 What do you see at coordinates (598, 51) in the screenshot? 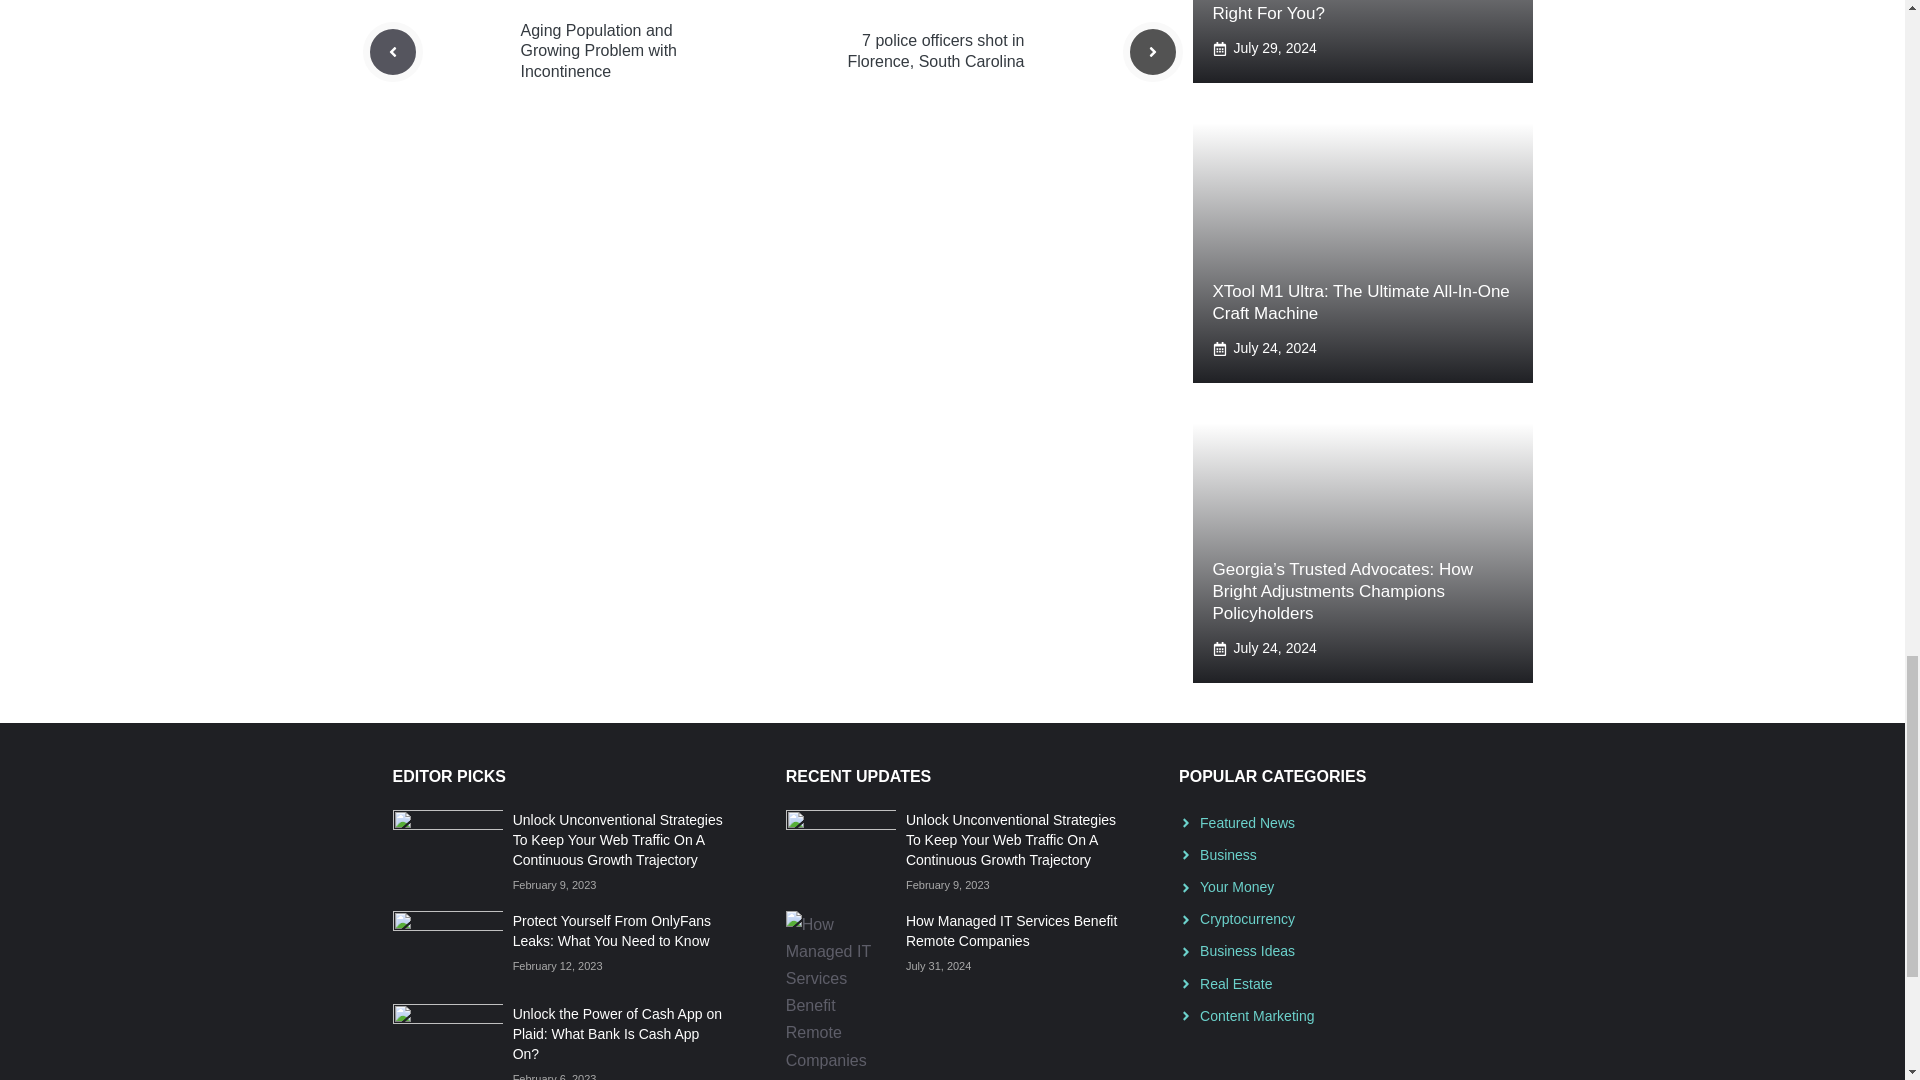
I see `Aging Population and Growing Problem with Incontinence` at bounding box center [598, 51].